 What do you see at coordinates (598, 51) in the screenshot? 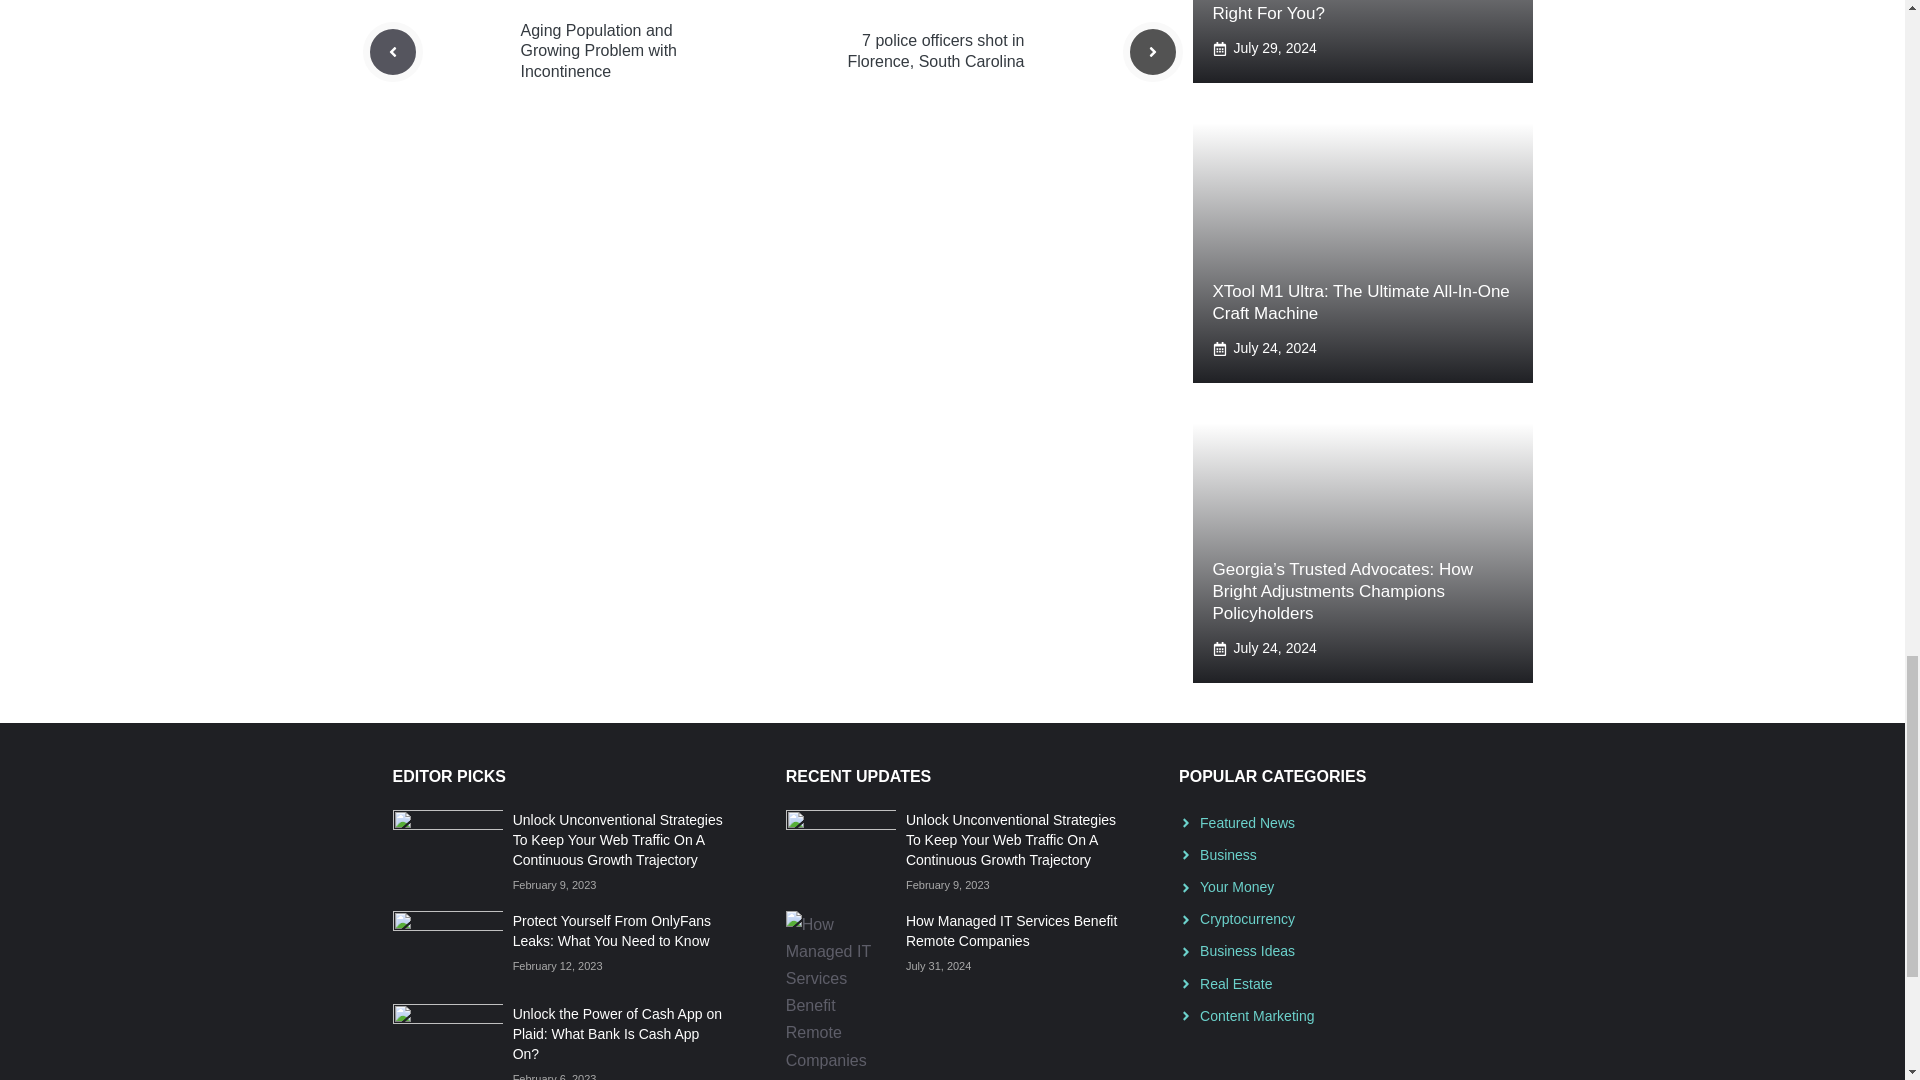
I see `Aging Population and Growing Problem with Incontinence` at bounding box center [598, 51].